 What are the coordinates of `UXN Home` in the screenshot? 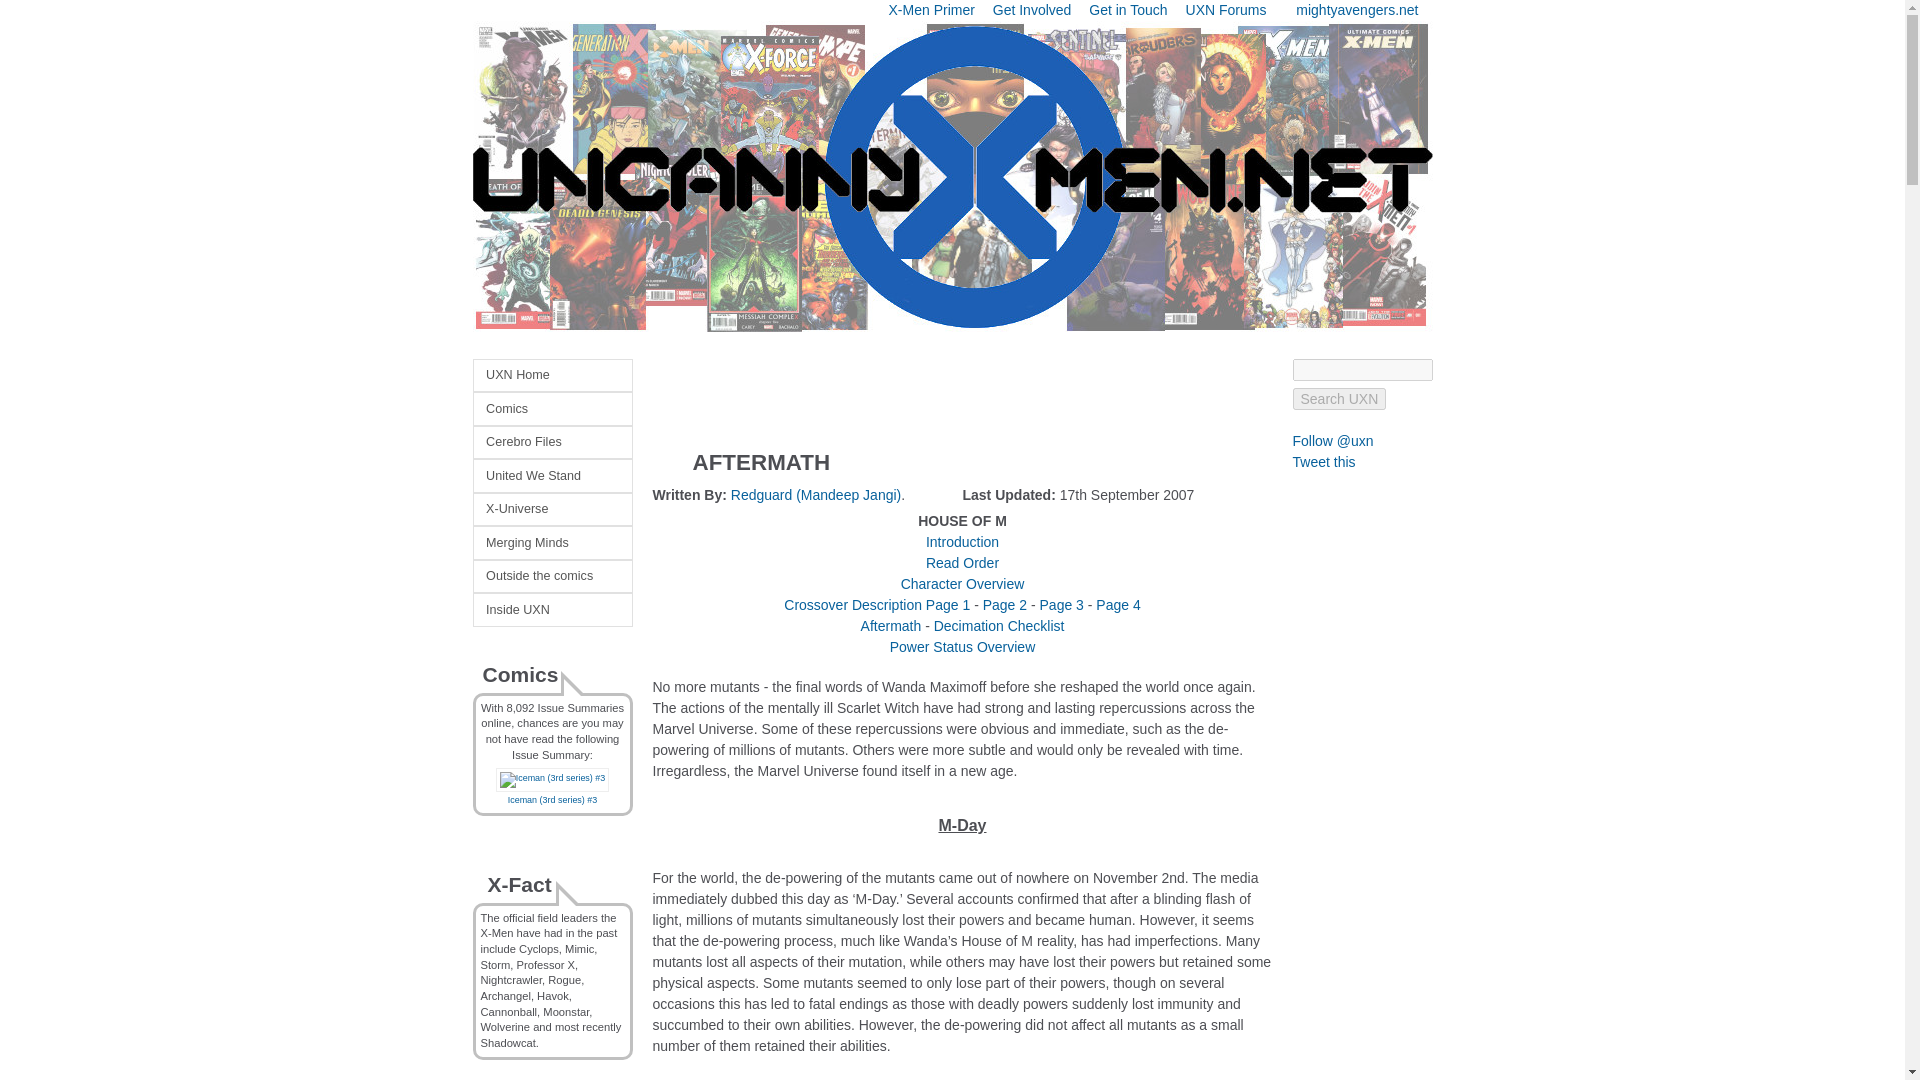 It's located at (552, 375).